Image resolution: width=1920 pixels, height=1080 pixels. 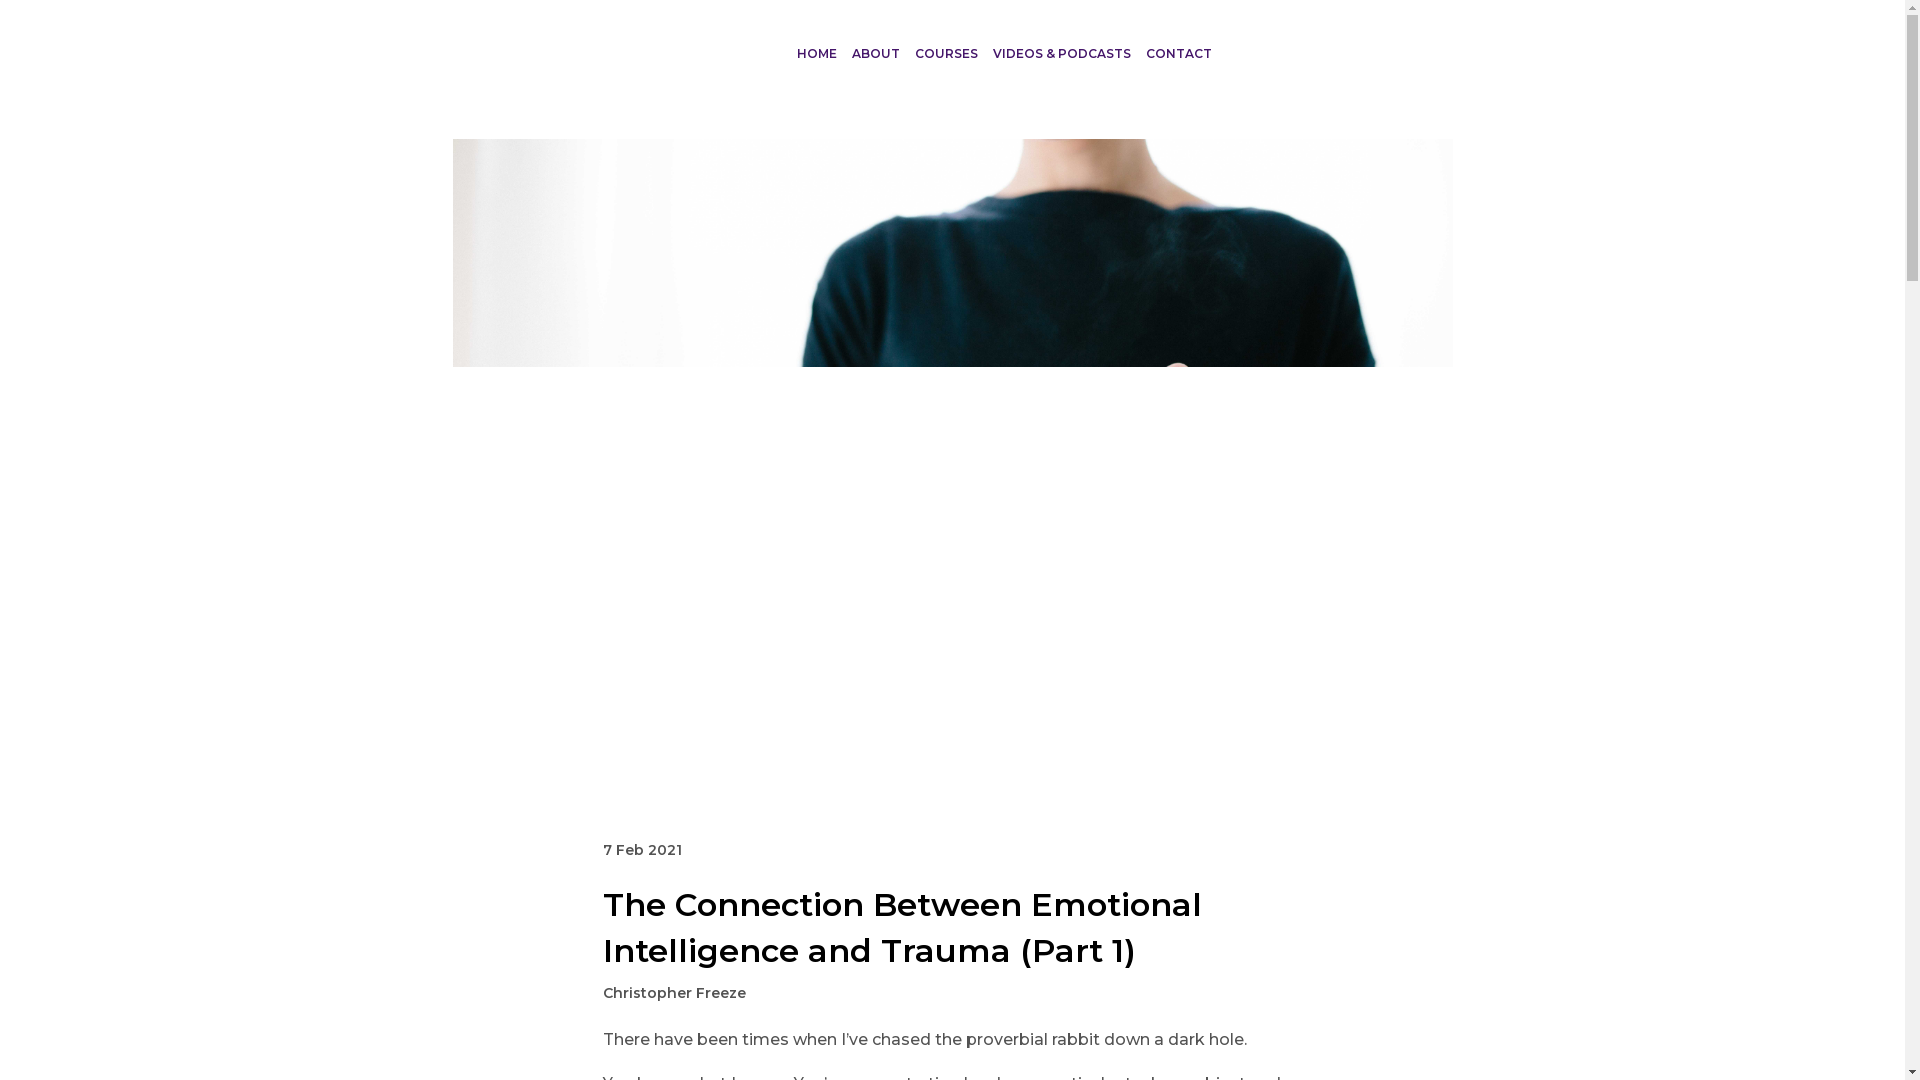 What do you see at coordinates (876, 53) in the screenshot?
I see `ABOUT` at bounding box center [876, 53].